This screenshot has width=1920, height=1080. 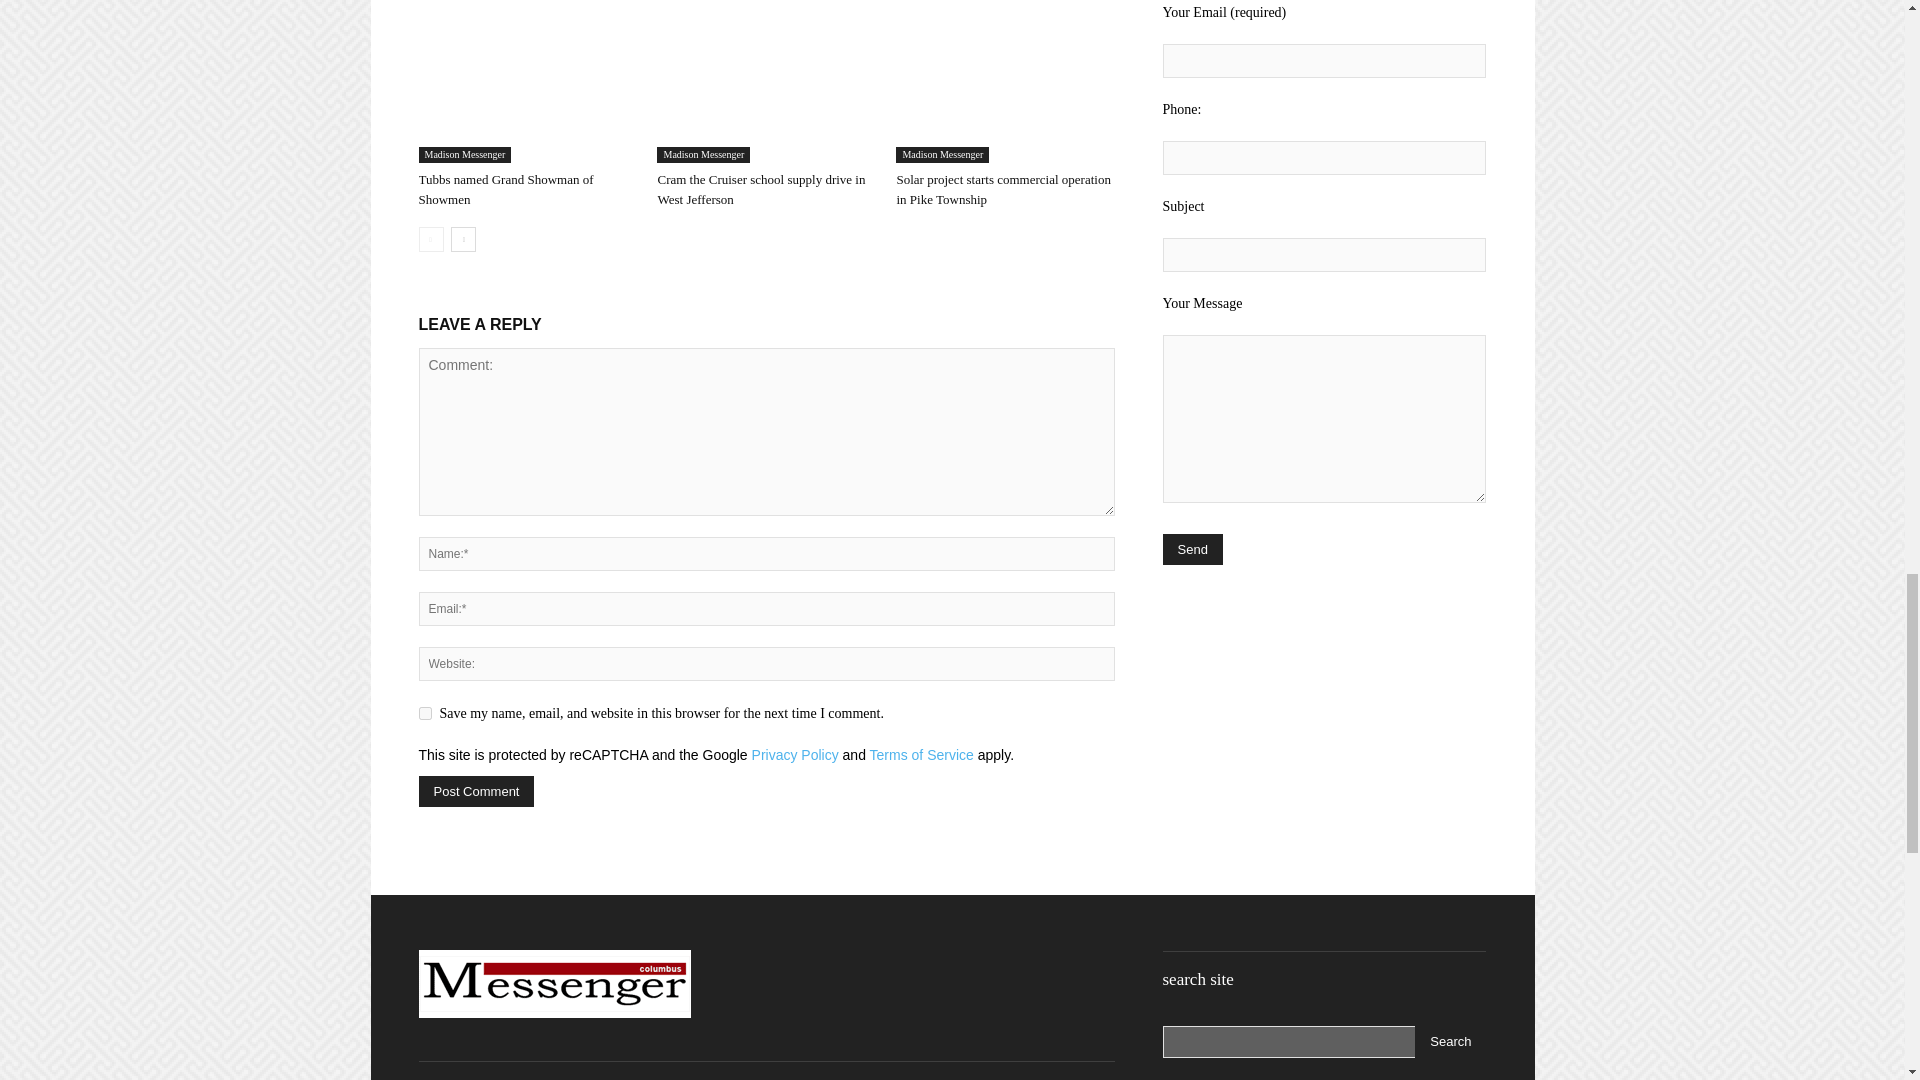 I want to click on Send, so click(x=1191, y=548).